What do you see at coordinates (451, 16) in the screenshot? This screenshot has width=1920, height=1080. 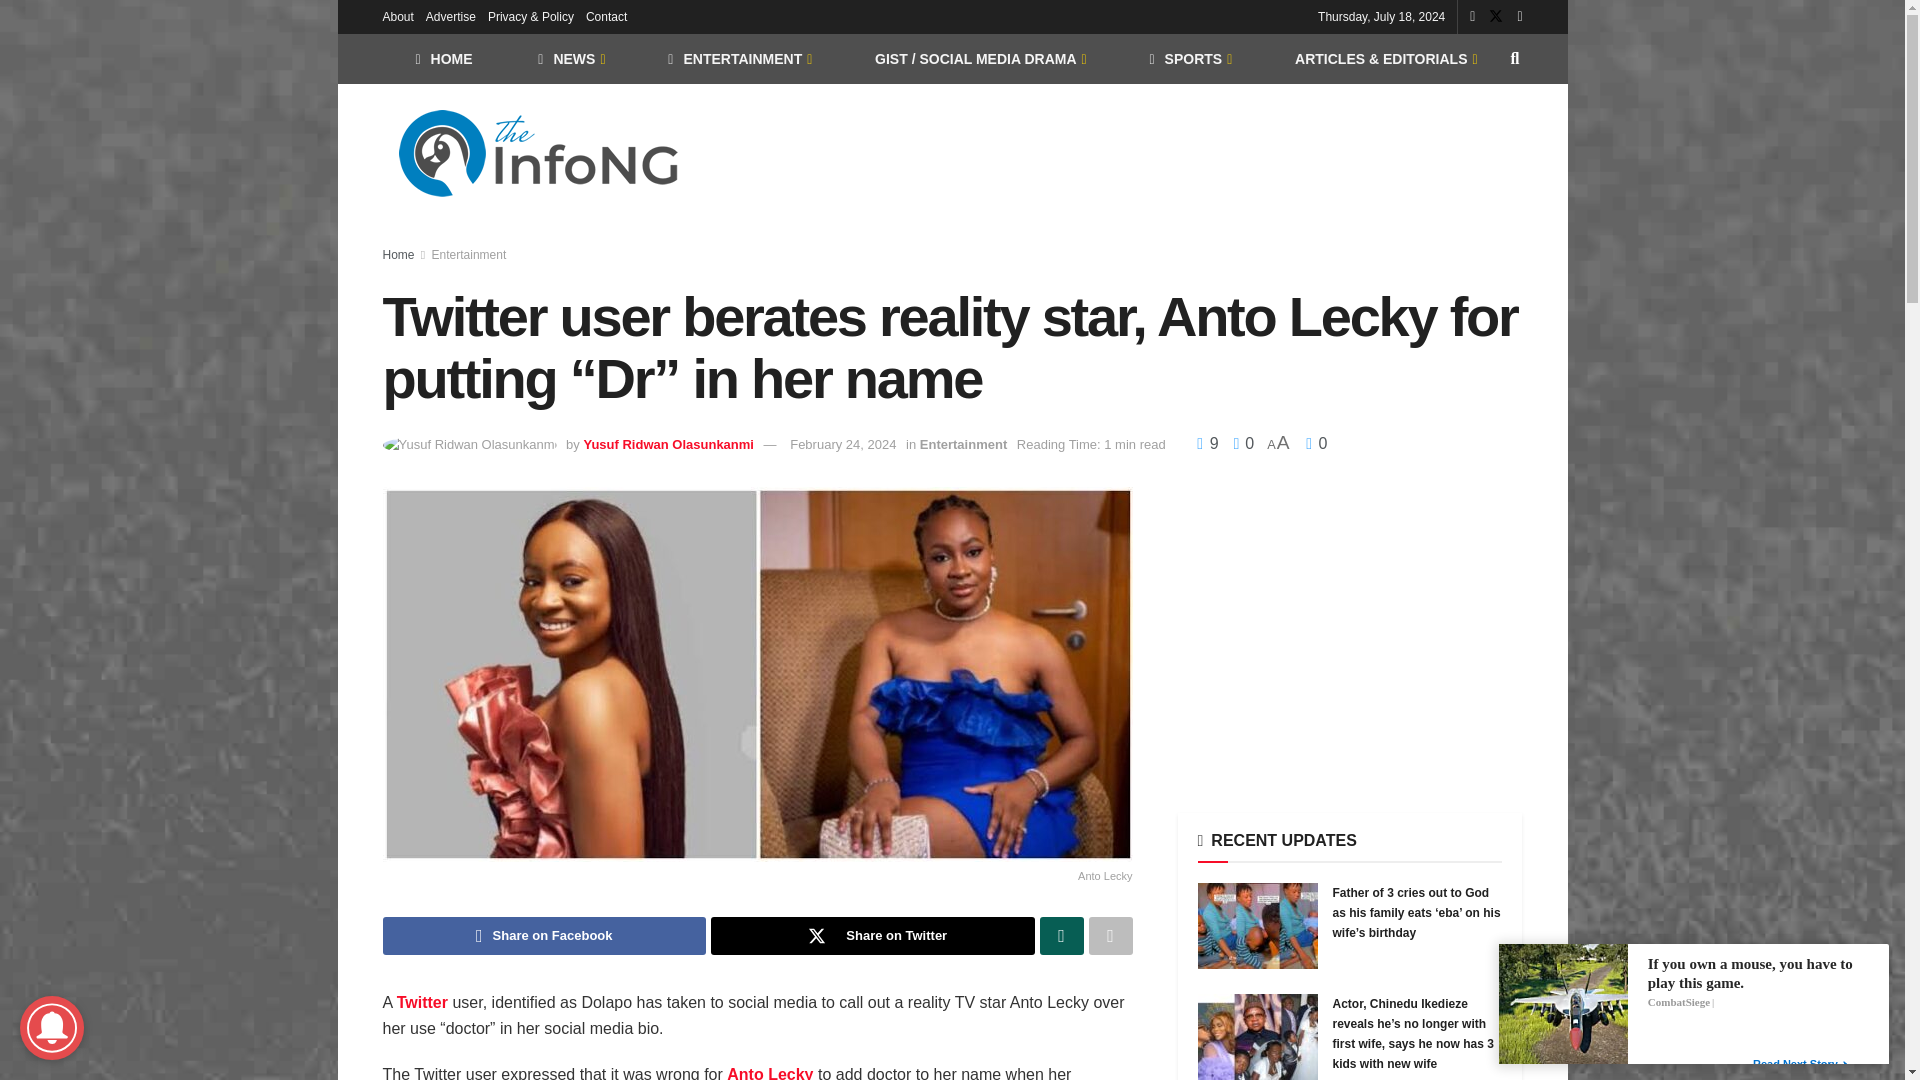 I see `Advertise` at bounding box center [451, 16].